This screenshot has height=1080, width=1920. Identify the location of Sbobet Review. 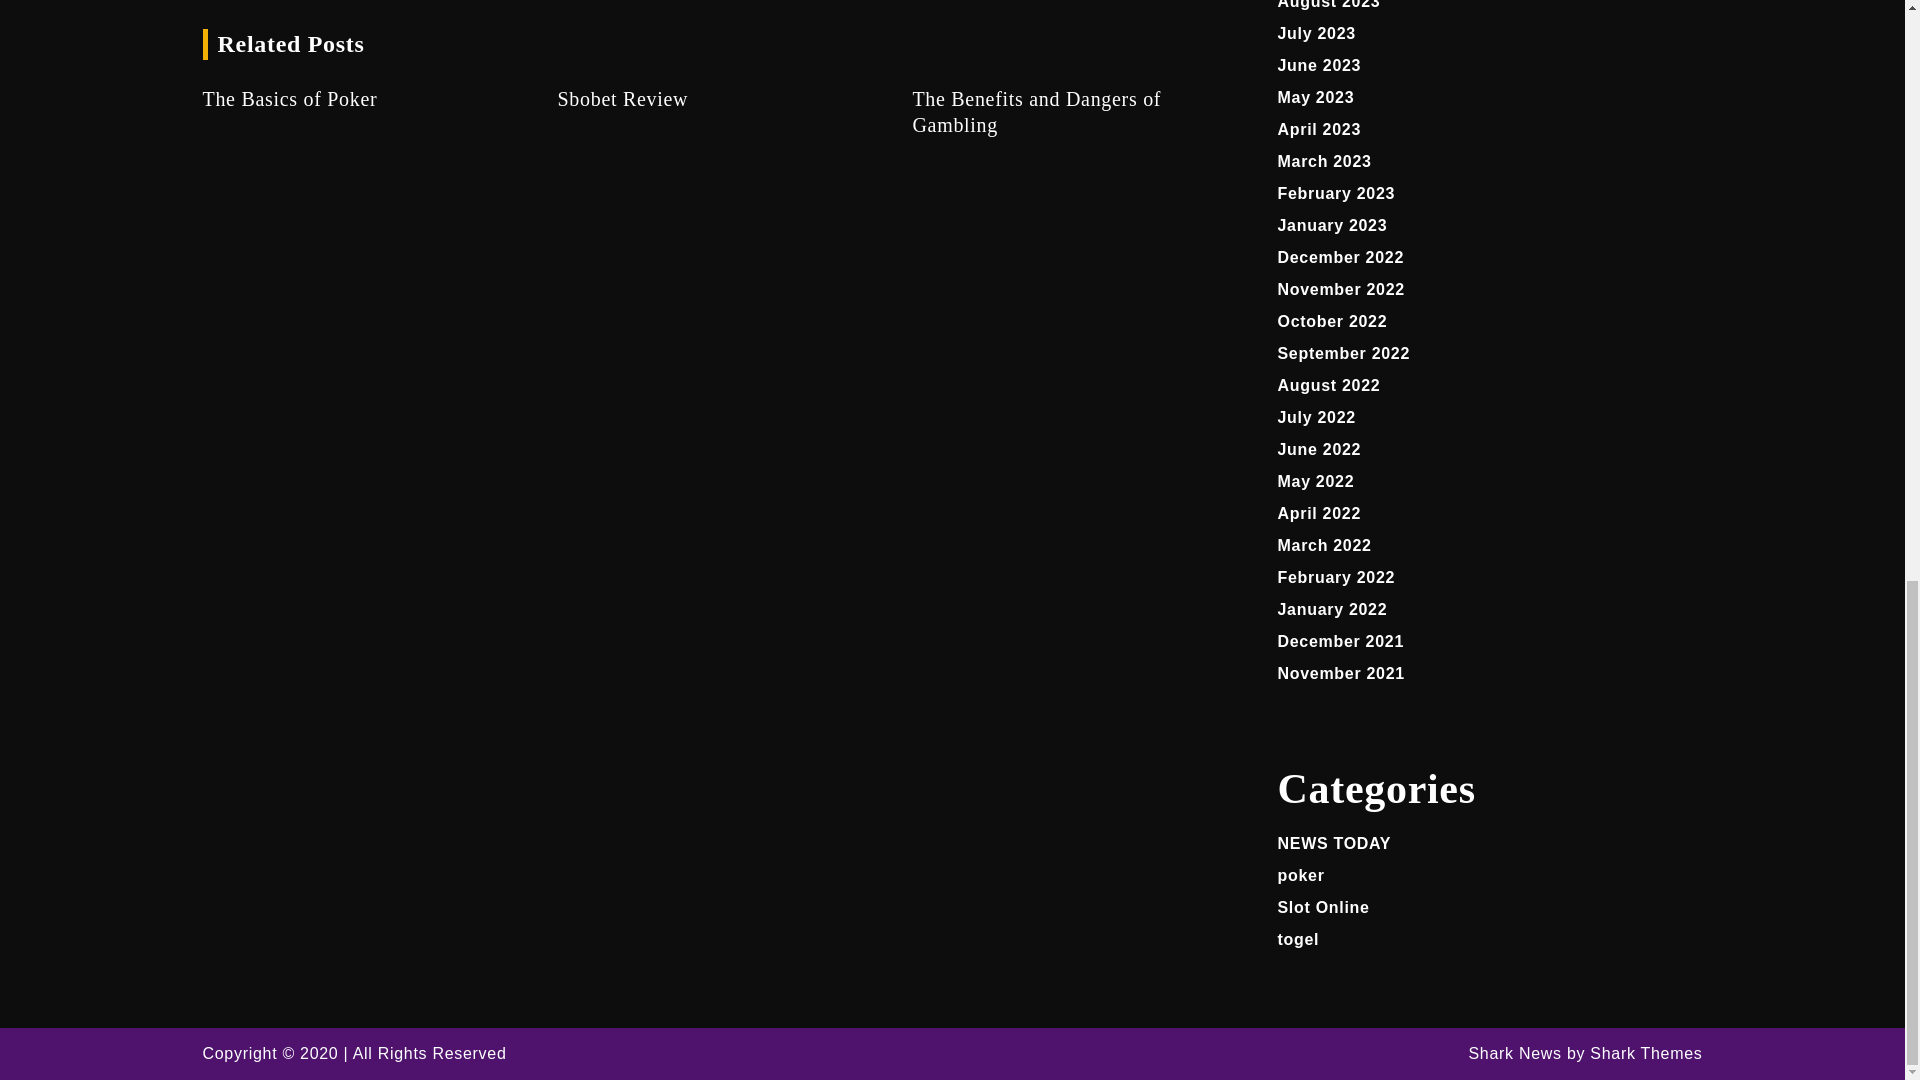
(718, 99).